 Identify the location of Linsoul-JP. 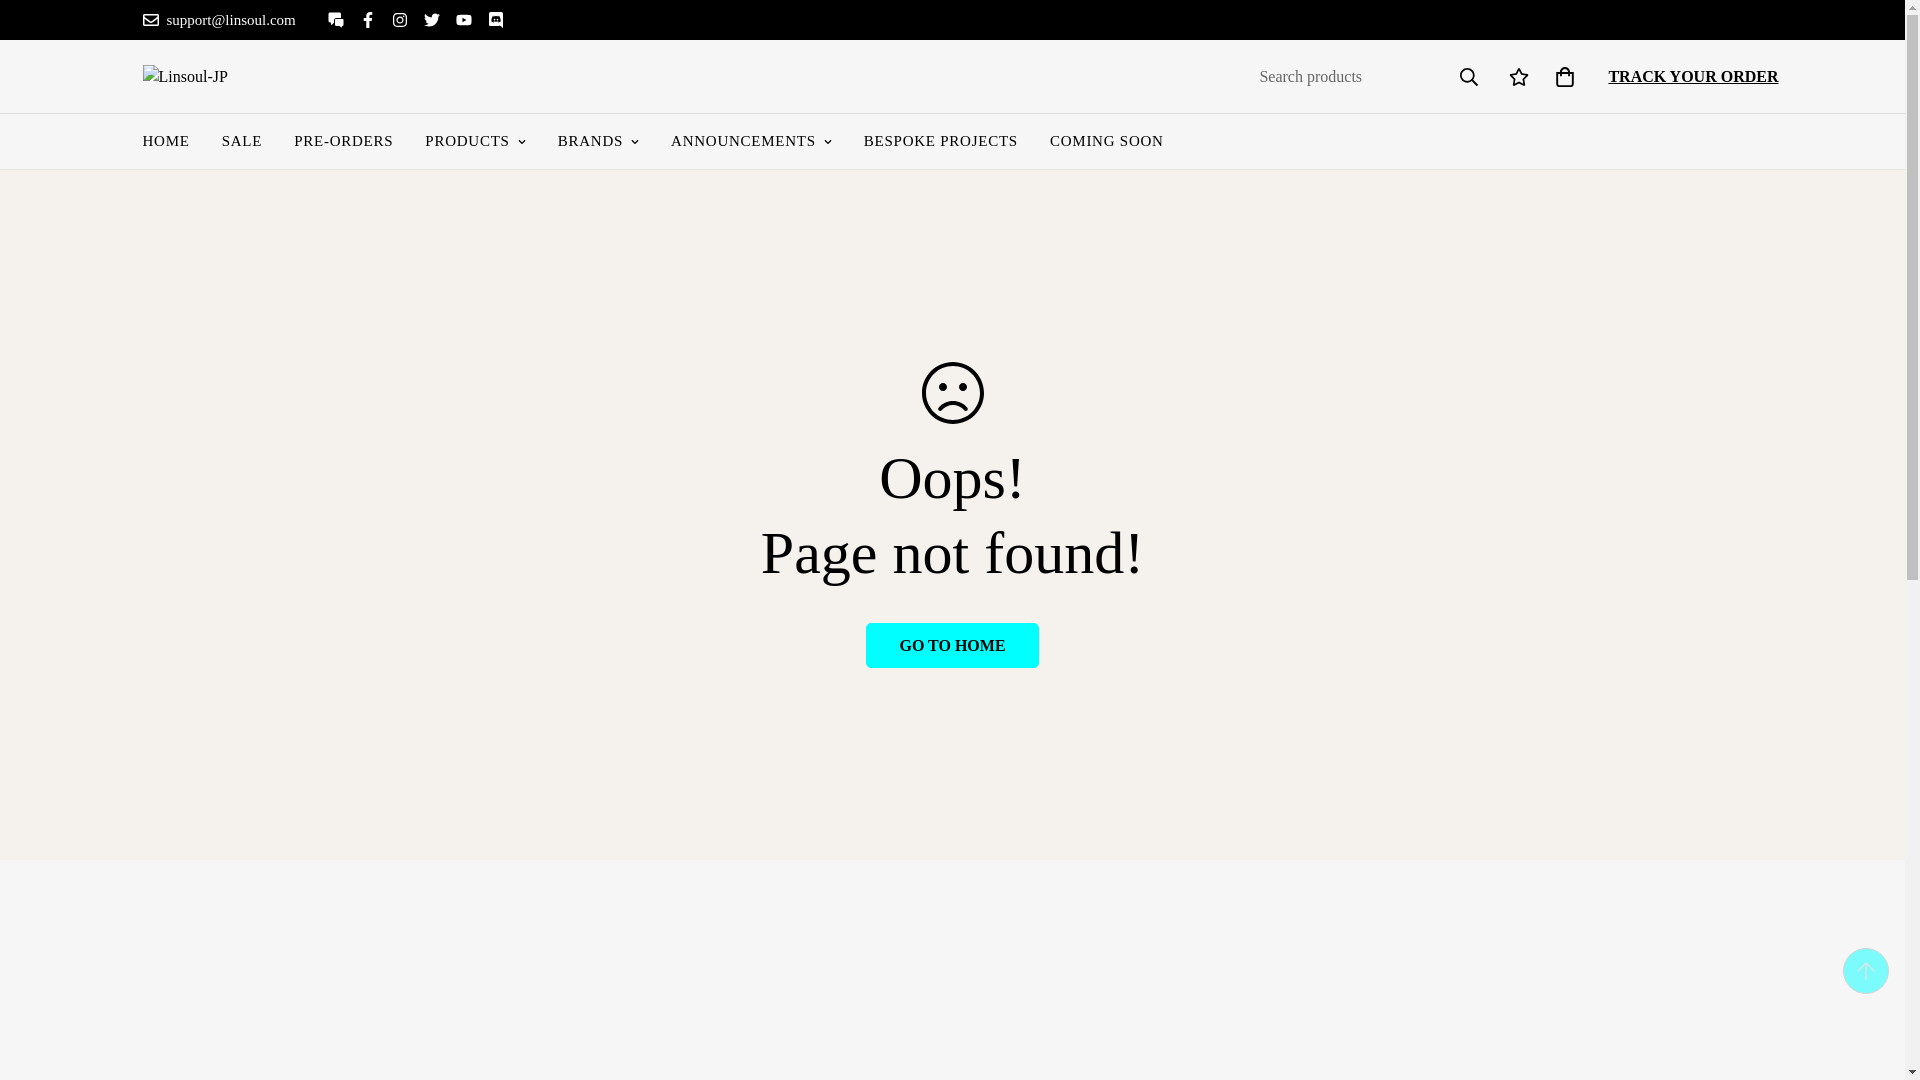
(214, 77).